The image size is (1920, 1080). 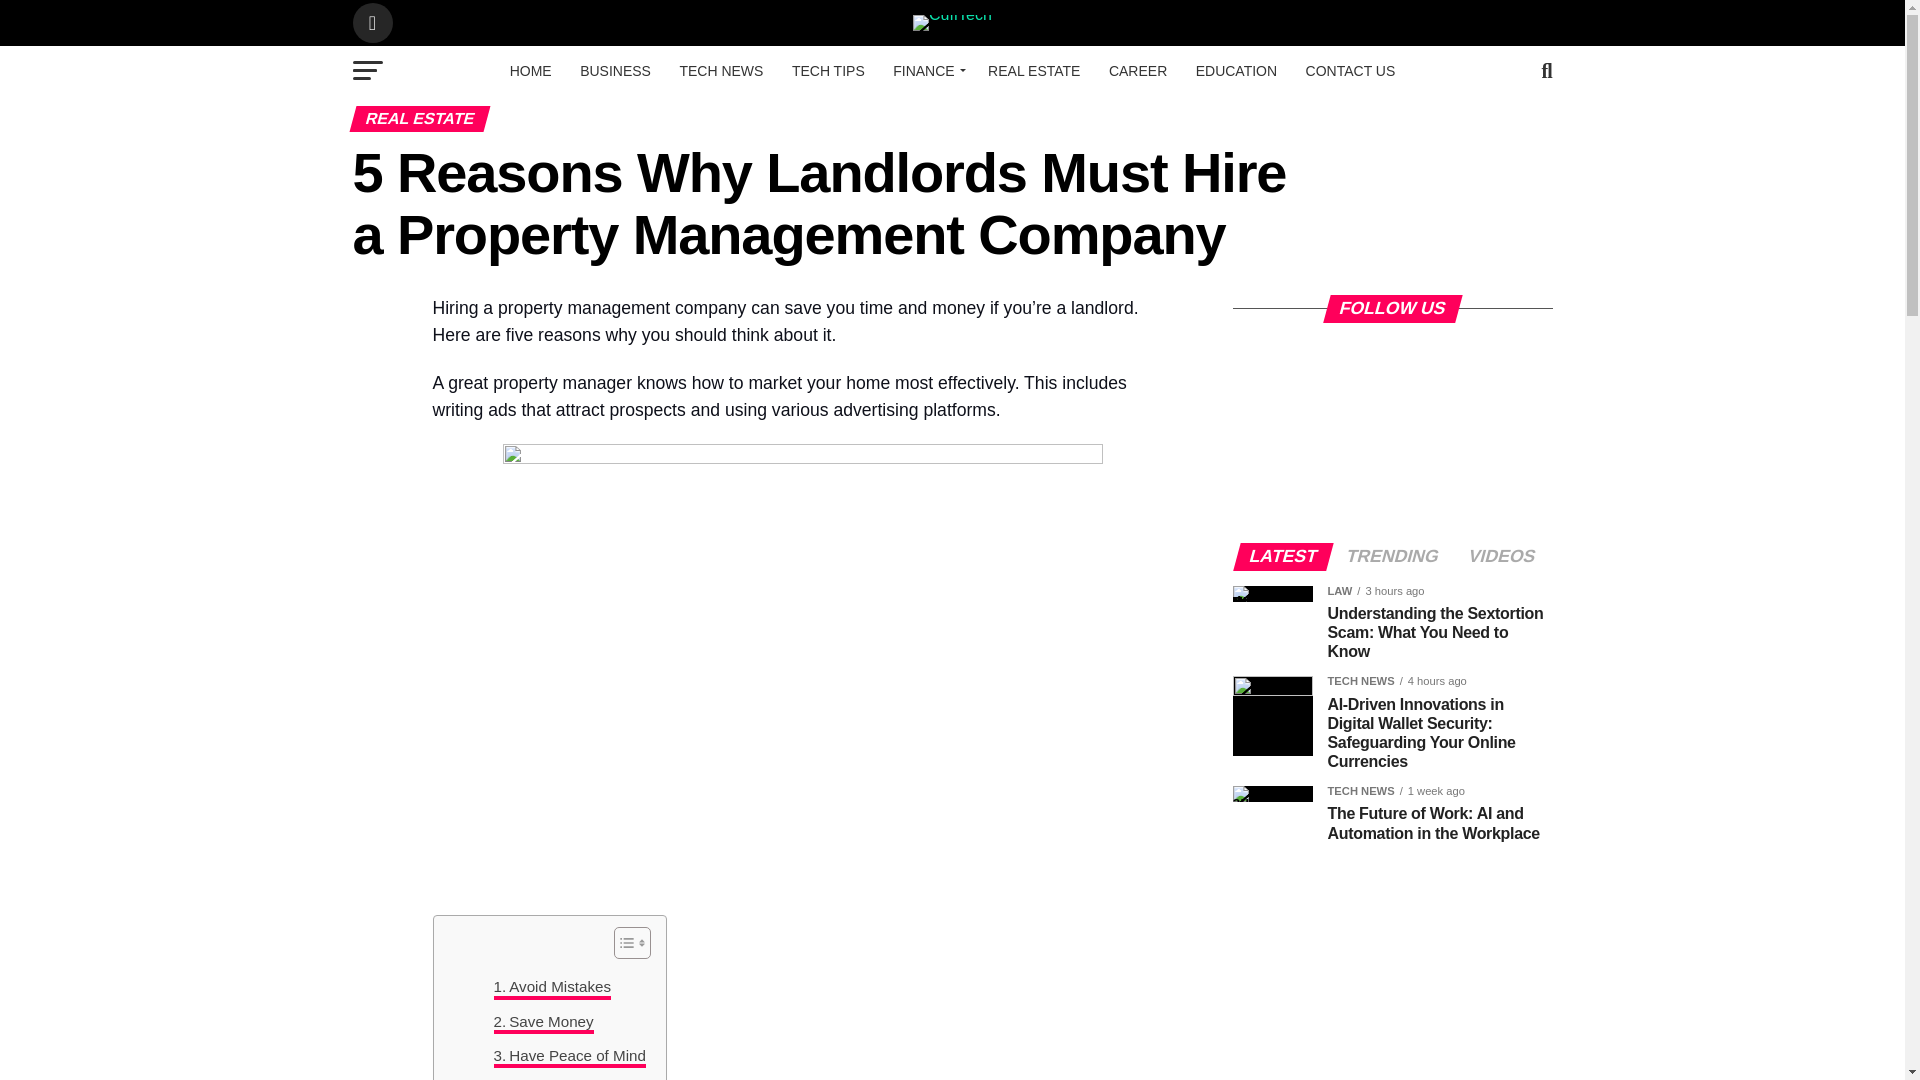 I want to click on TECH TIPS, so click(x=828, y=71).